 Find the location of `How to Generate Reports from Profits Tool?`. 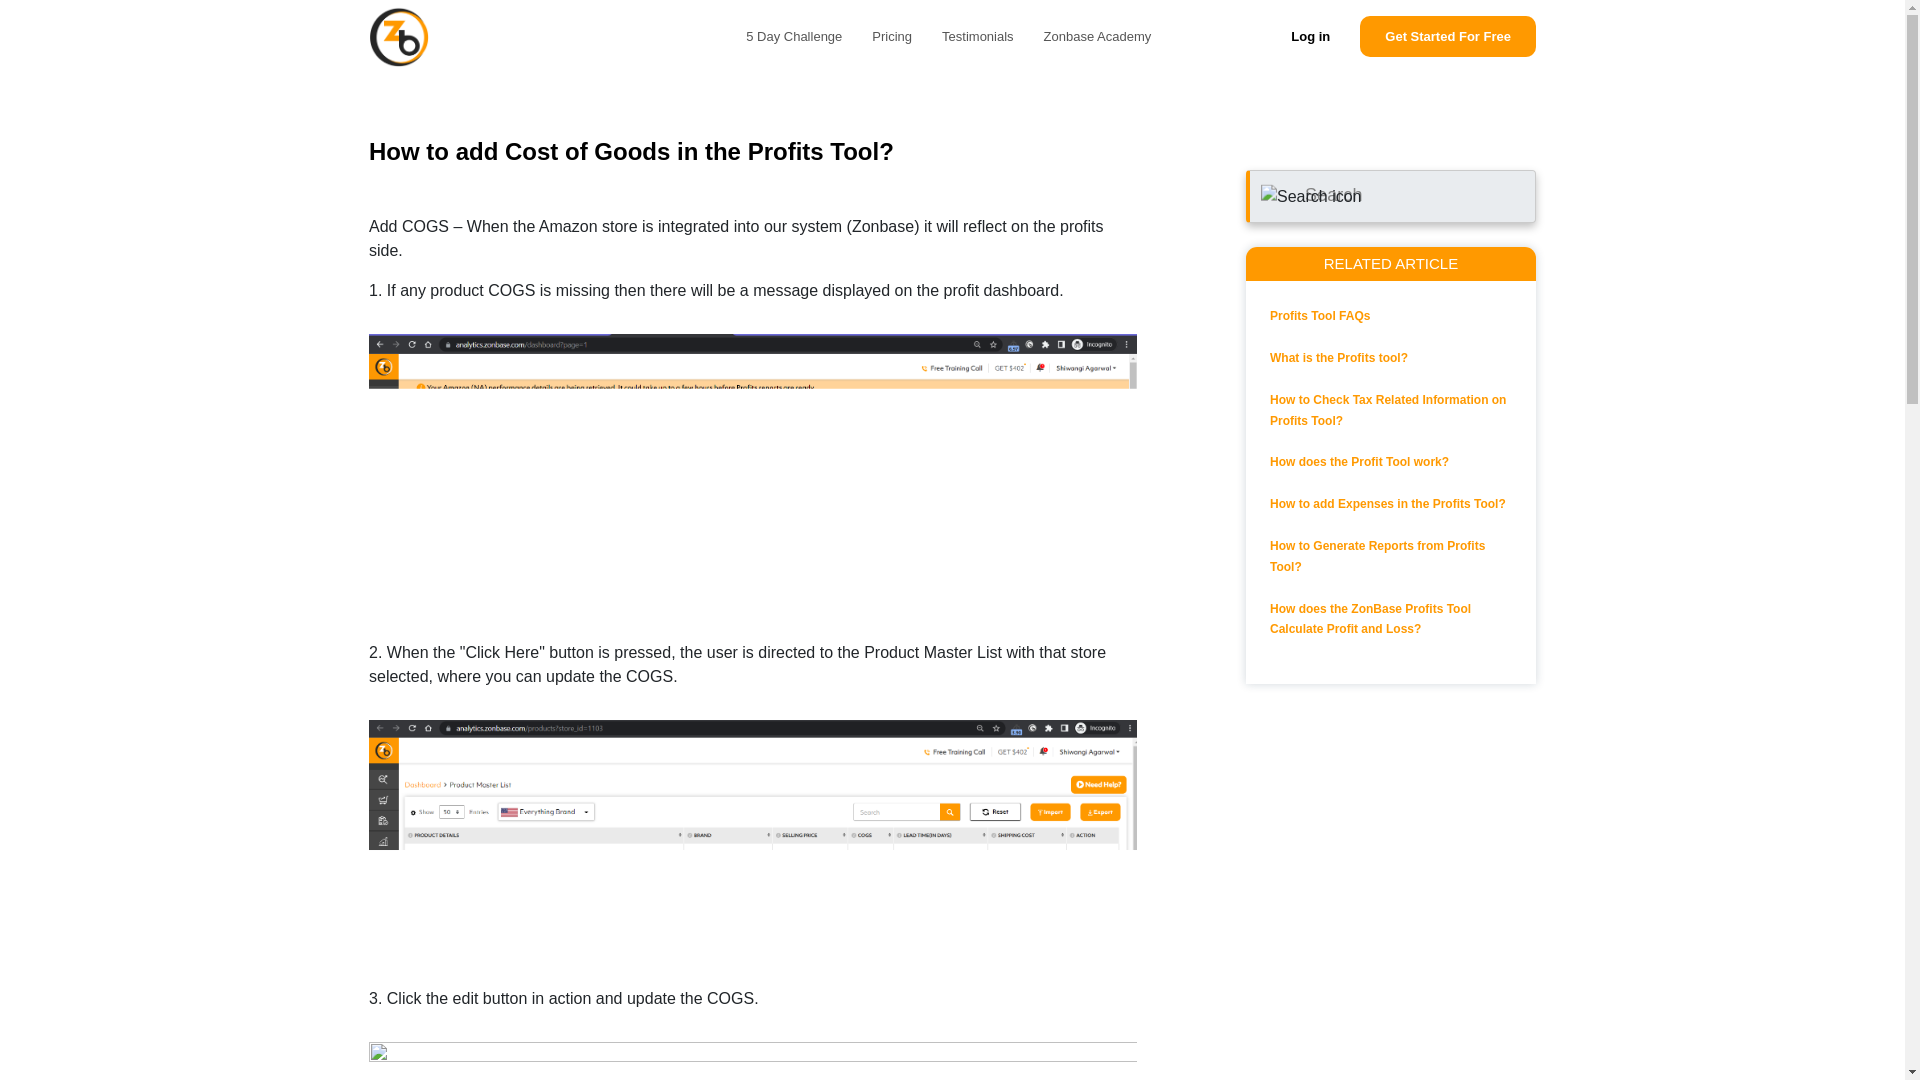

How to Generate Reports from Profits Tool? is located at coordinates (1376, 556).